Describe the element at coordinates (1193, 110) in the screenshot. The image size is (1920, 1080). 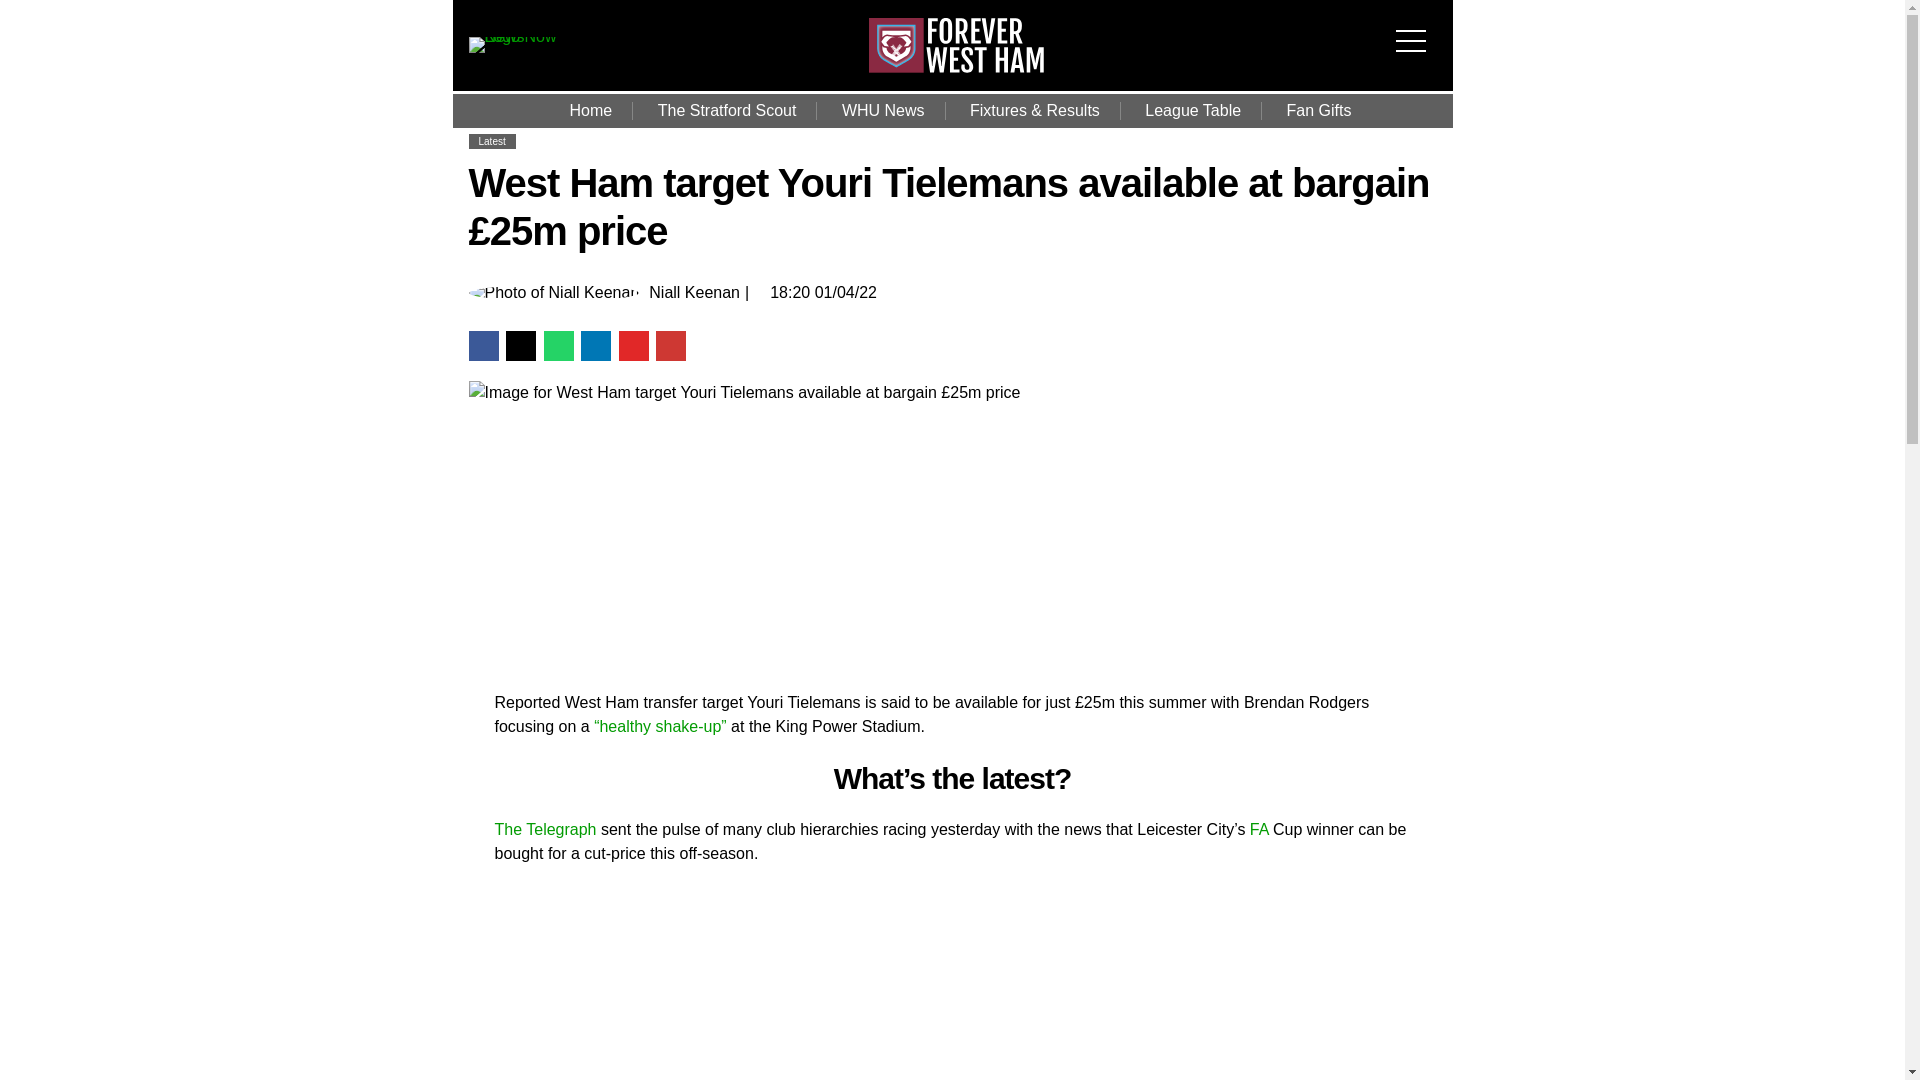
I see `League Table` at that location.